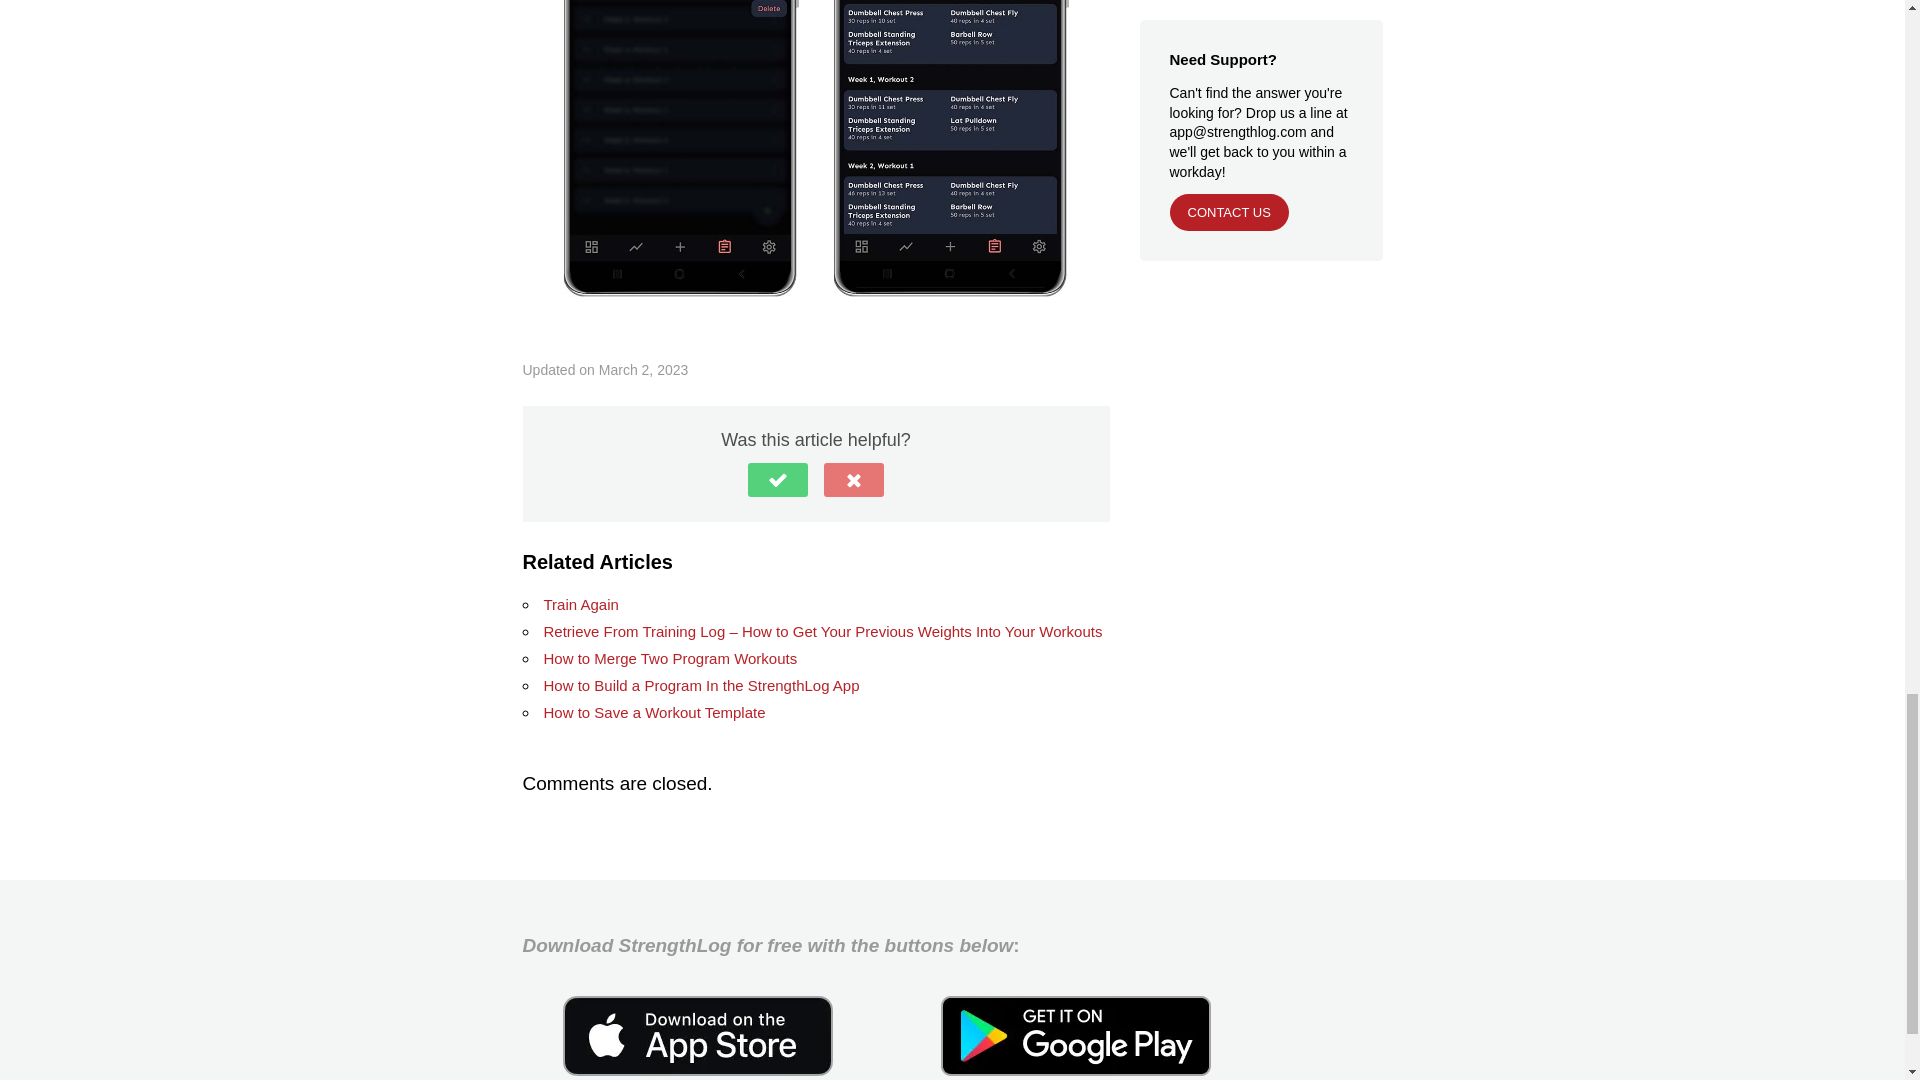  Describe the element at coordinates (670, 658) in the screenshot. I see `How to Merge Two Program Workouts` at that location.